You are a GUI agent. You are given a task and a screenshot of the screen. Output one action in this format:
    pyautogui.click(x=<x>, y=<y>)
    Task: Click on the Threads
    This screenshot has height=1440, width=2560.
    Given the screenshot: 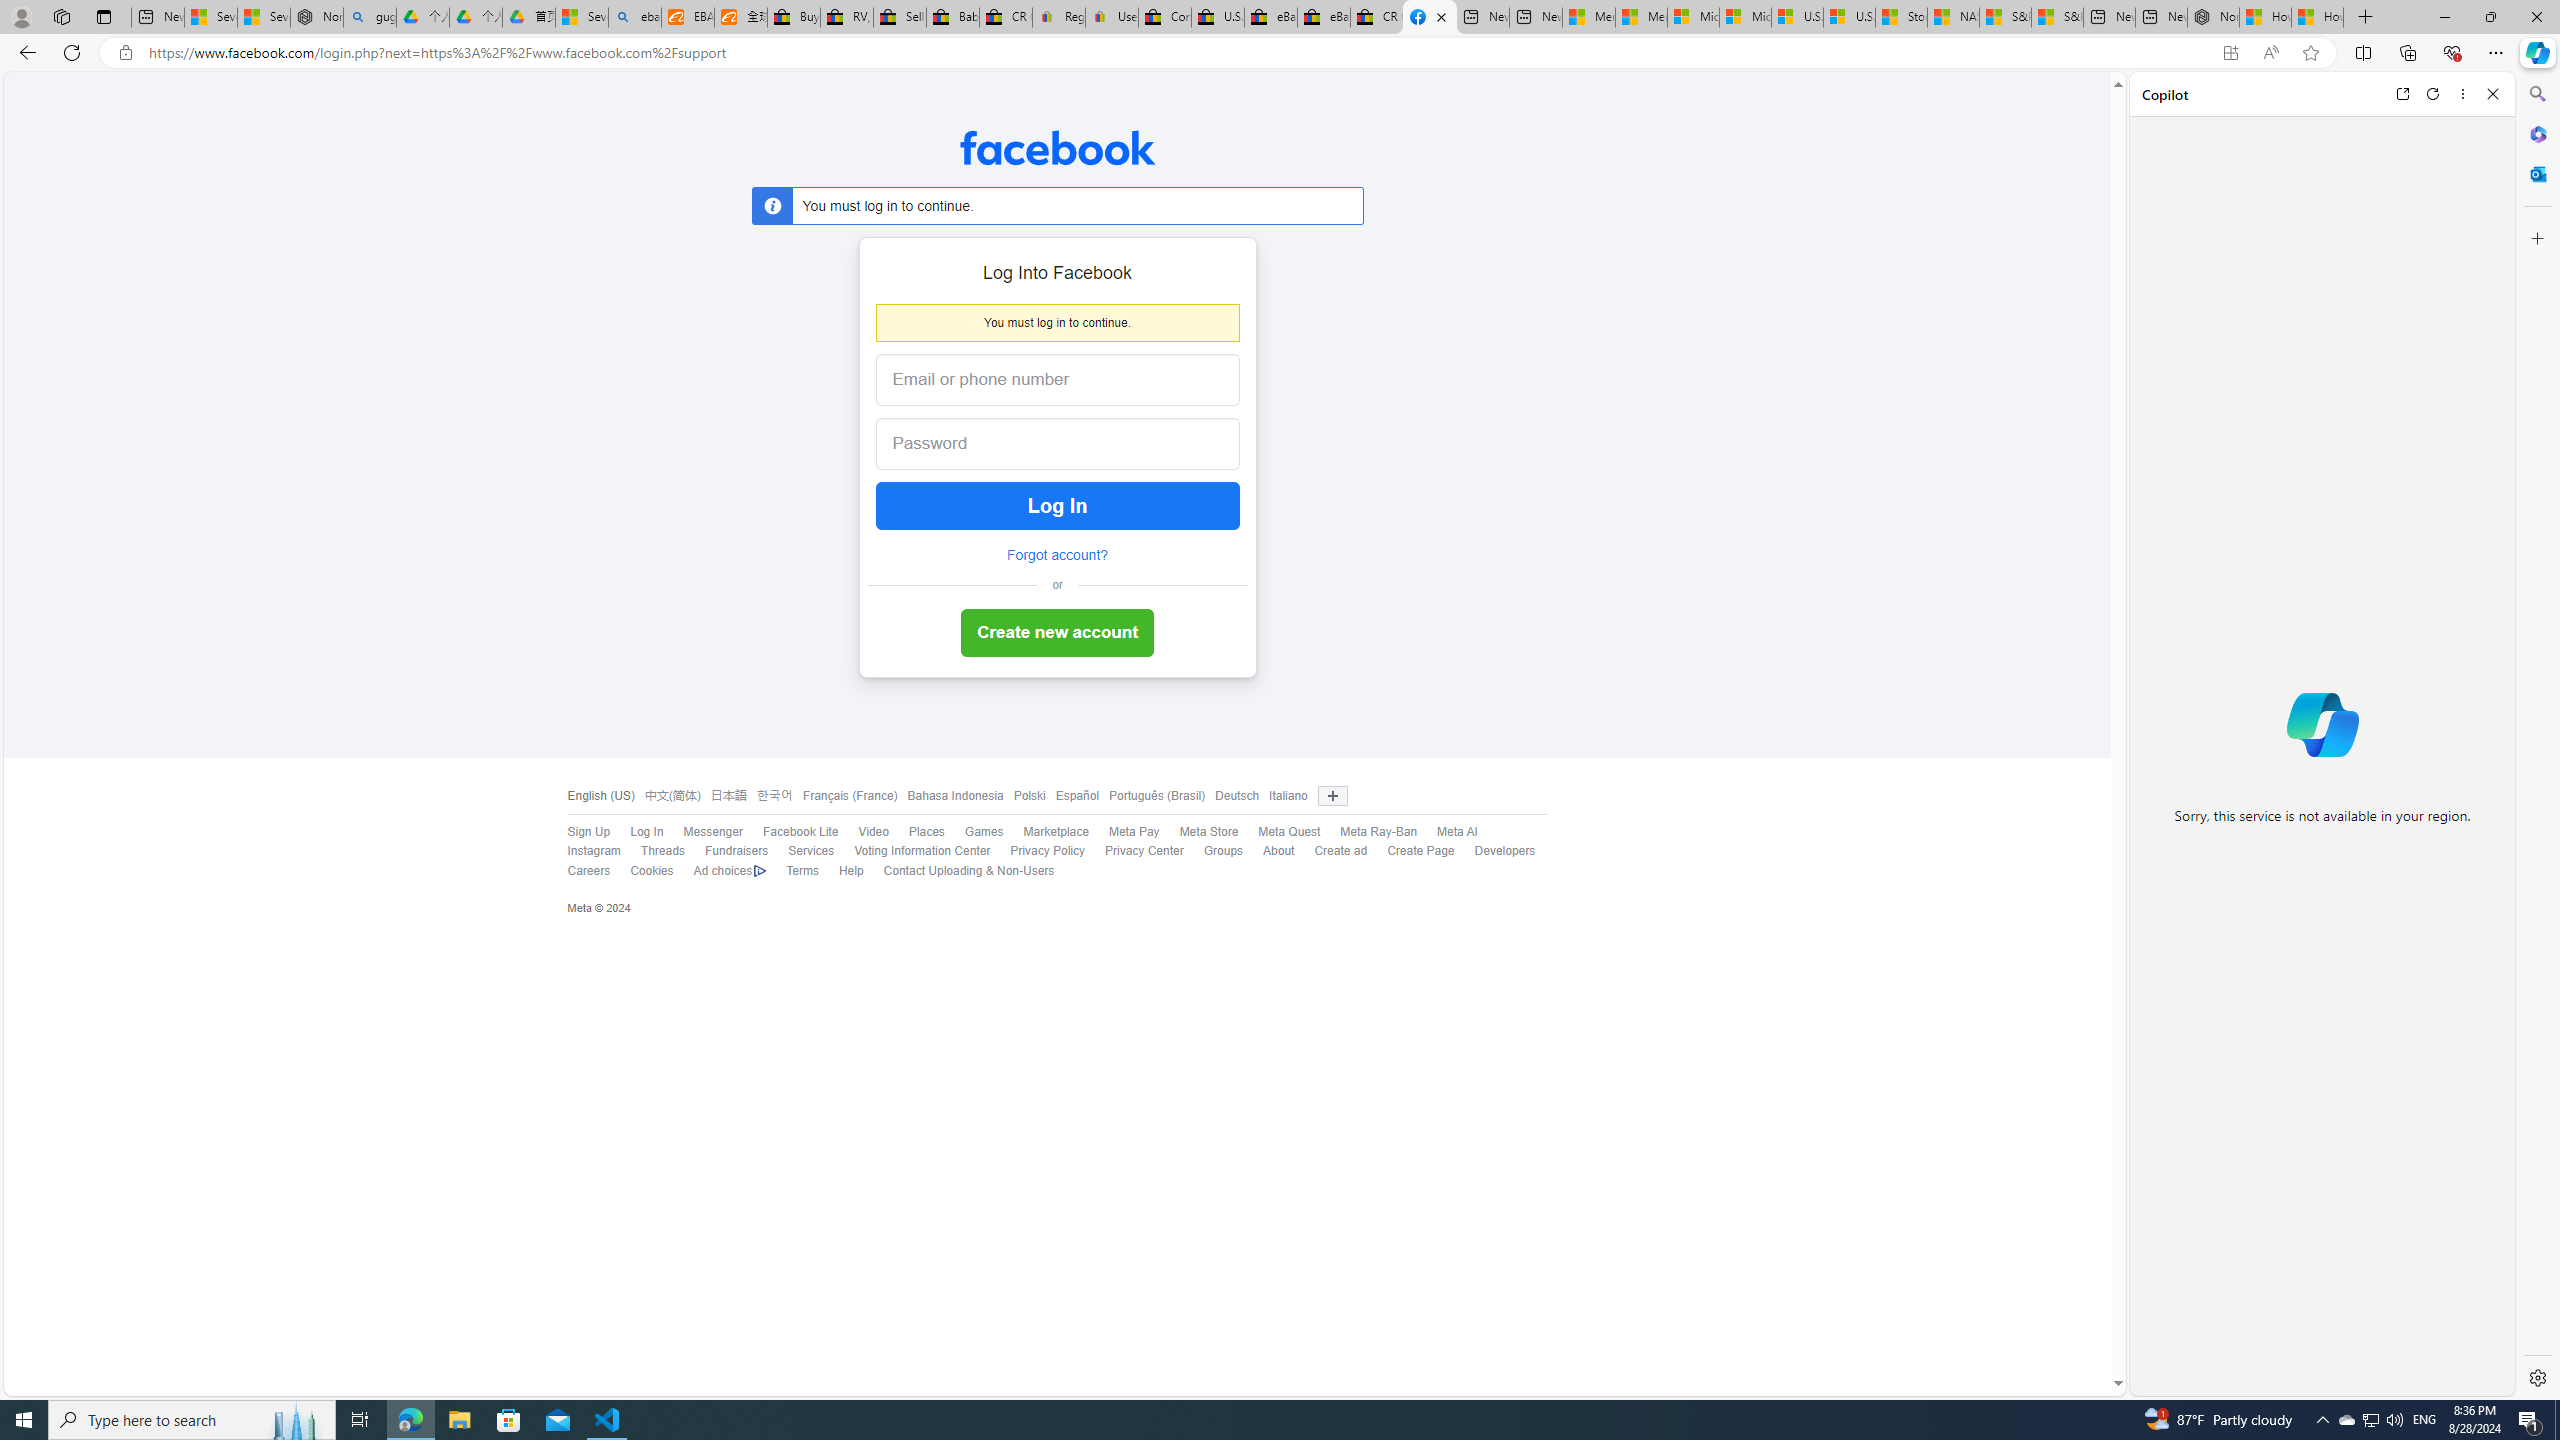 What is the action you would take?
    pyautogui.click(x=652, y=852)
    